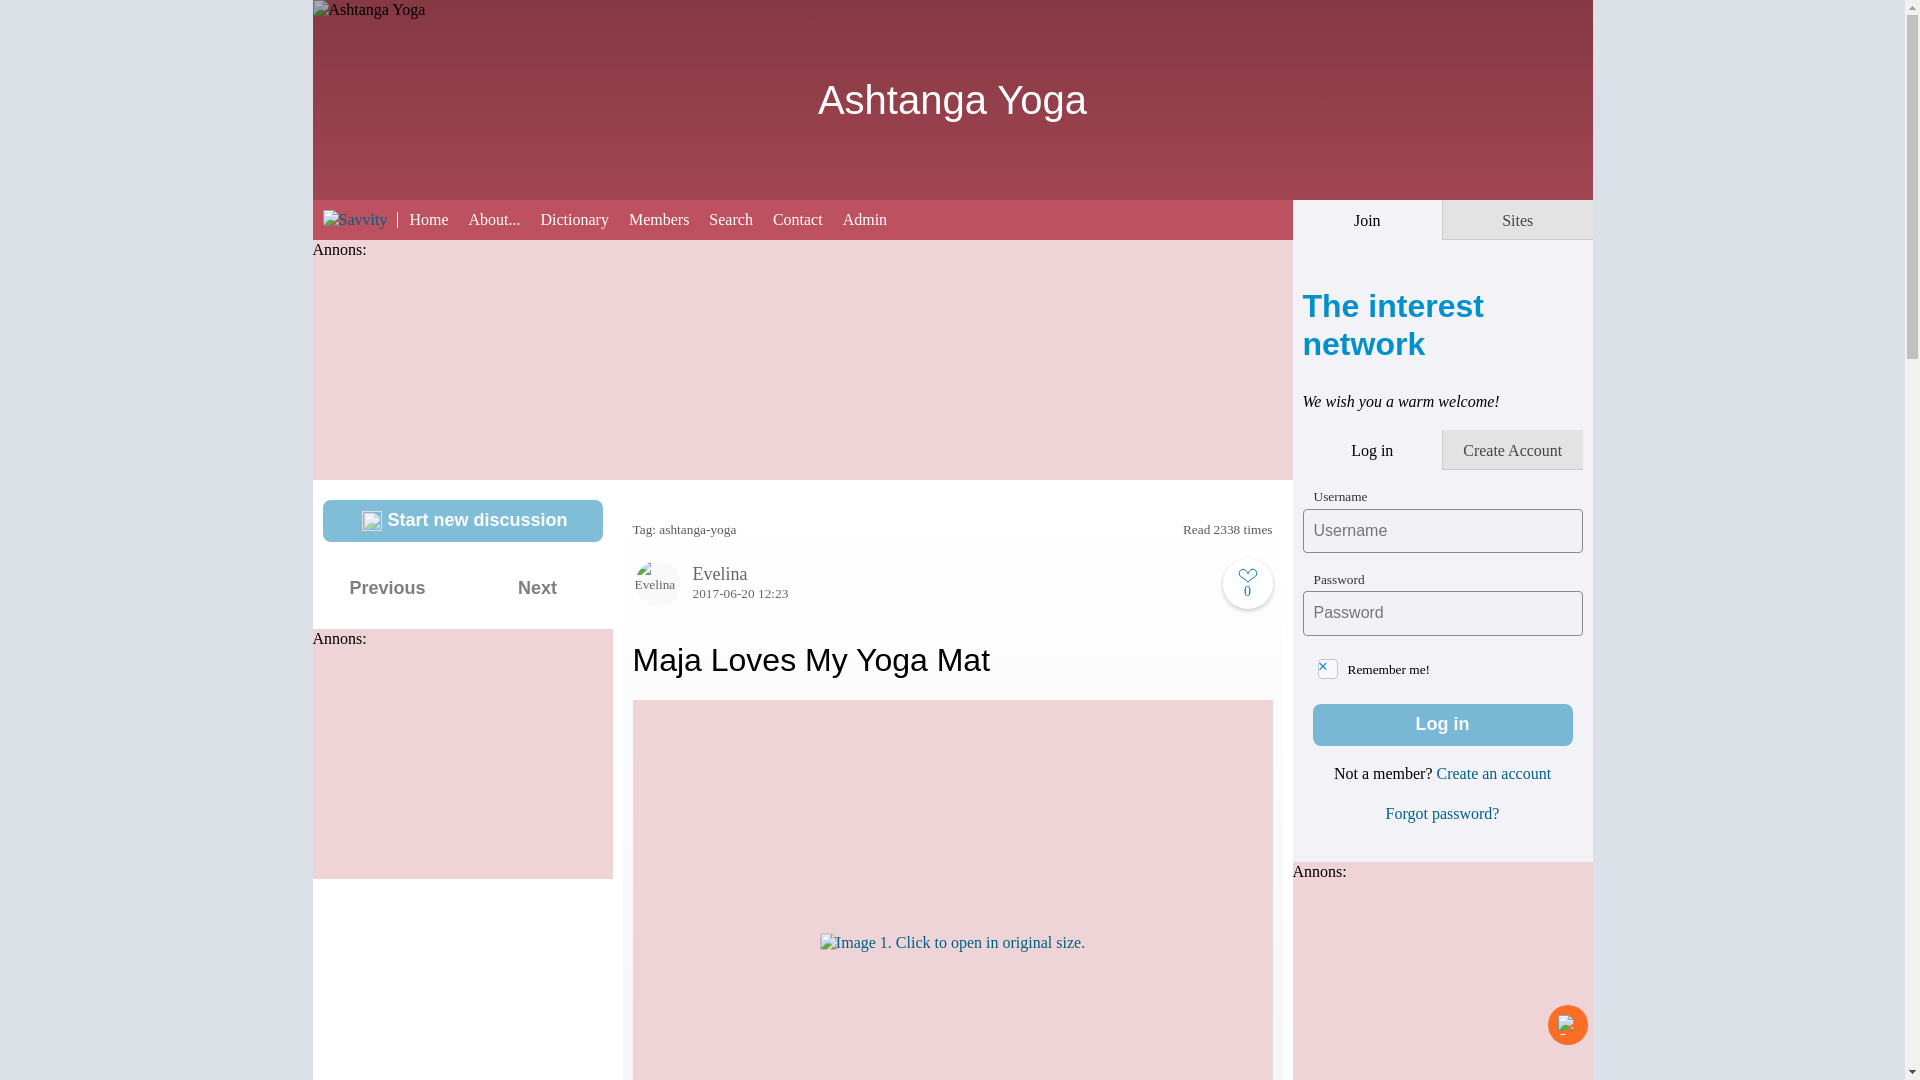 Image resolution: width=1920 pixels, height=1080 pixels. What do you see at coordinates (1442, 812) in the screenshot?
I see `Forgot password?` at bounding box center [1442, 812].